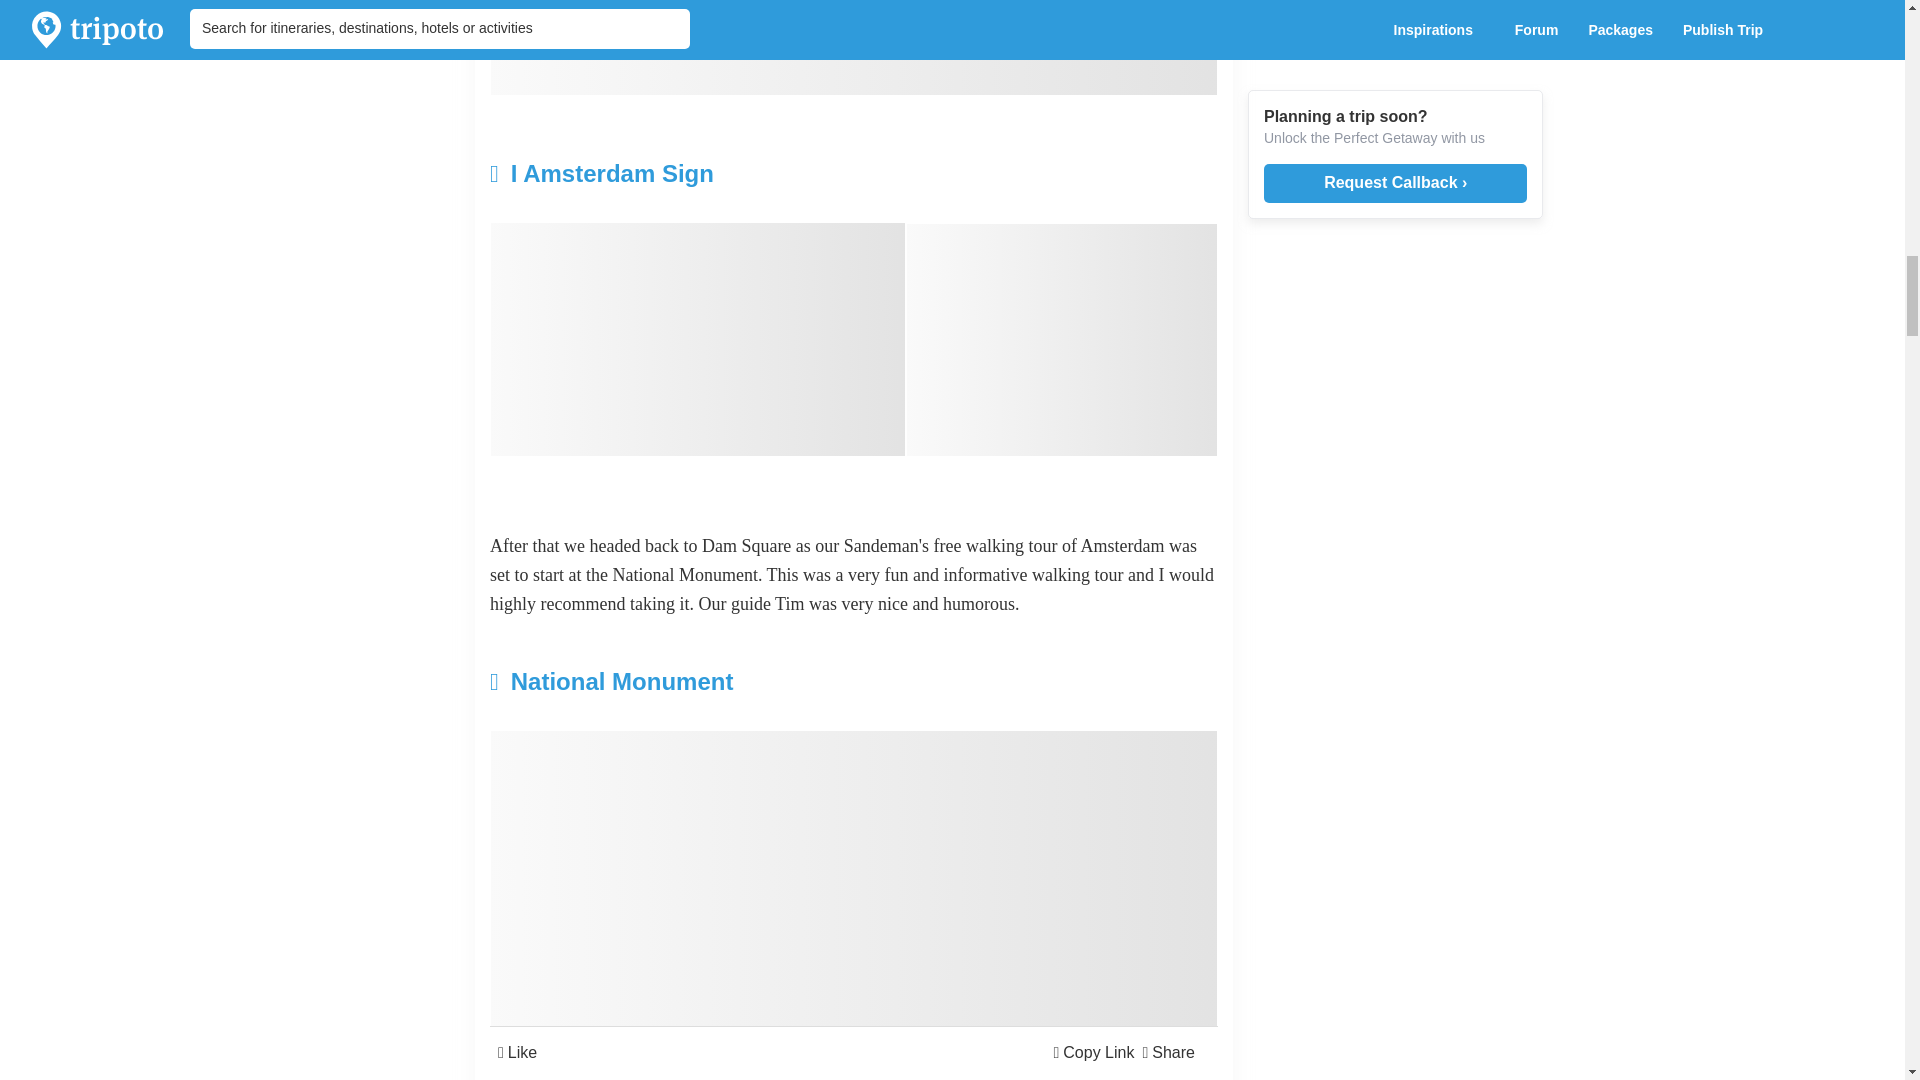 The width and height of the screenshot is (1920, 1080). Describe the element at coordinates (732, 682) in the screenshot. I see `National Monument` at that location.